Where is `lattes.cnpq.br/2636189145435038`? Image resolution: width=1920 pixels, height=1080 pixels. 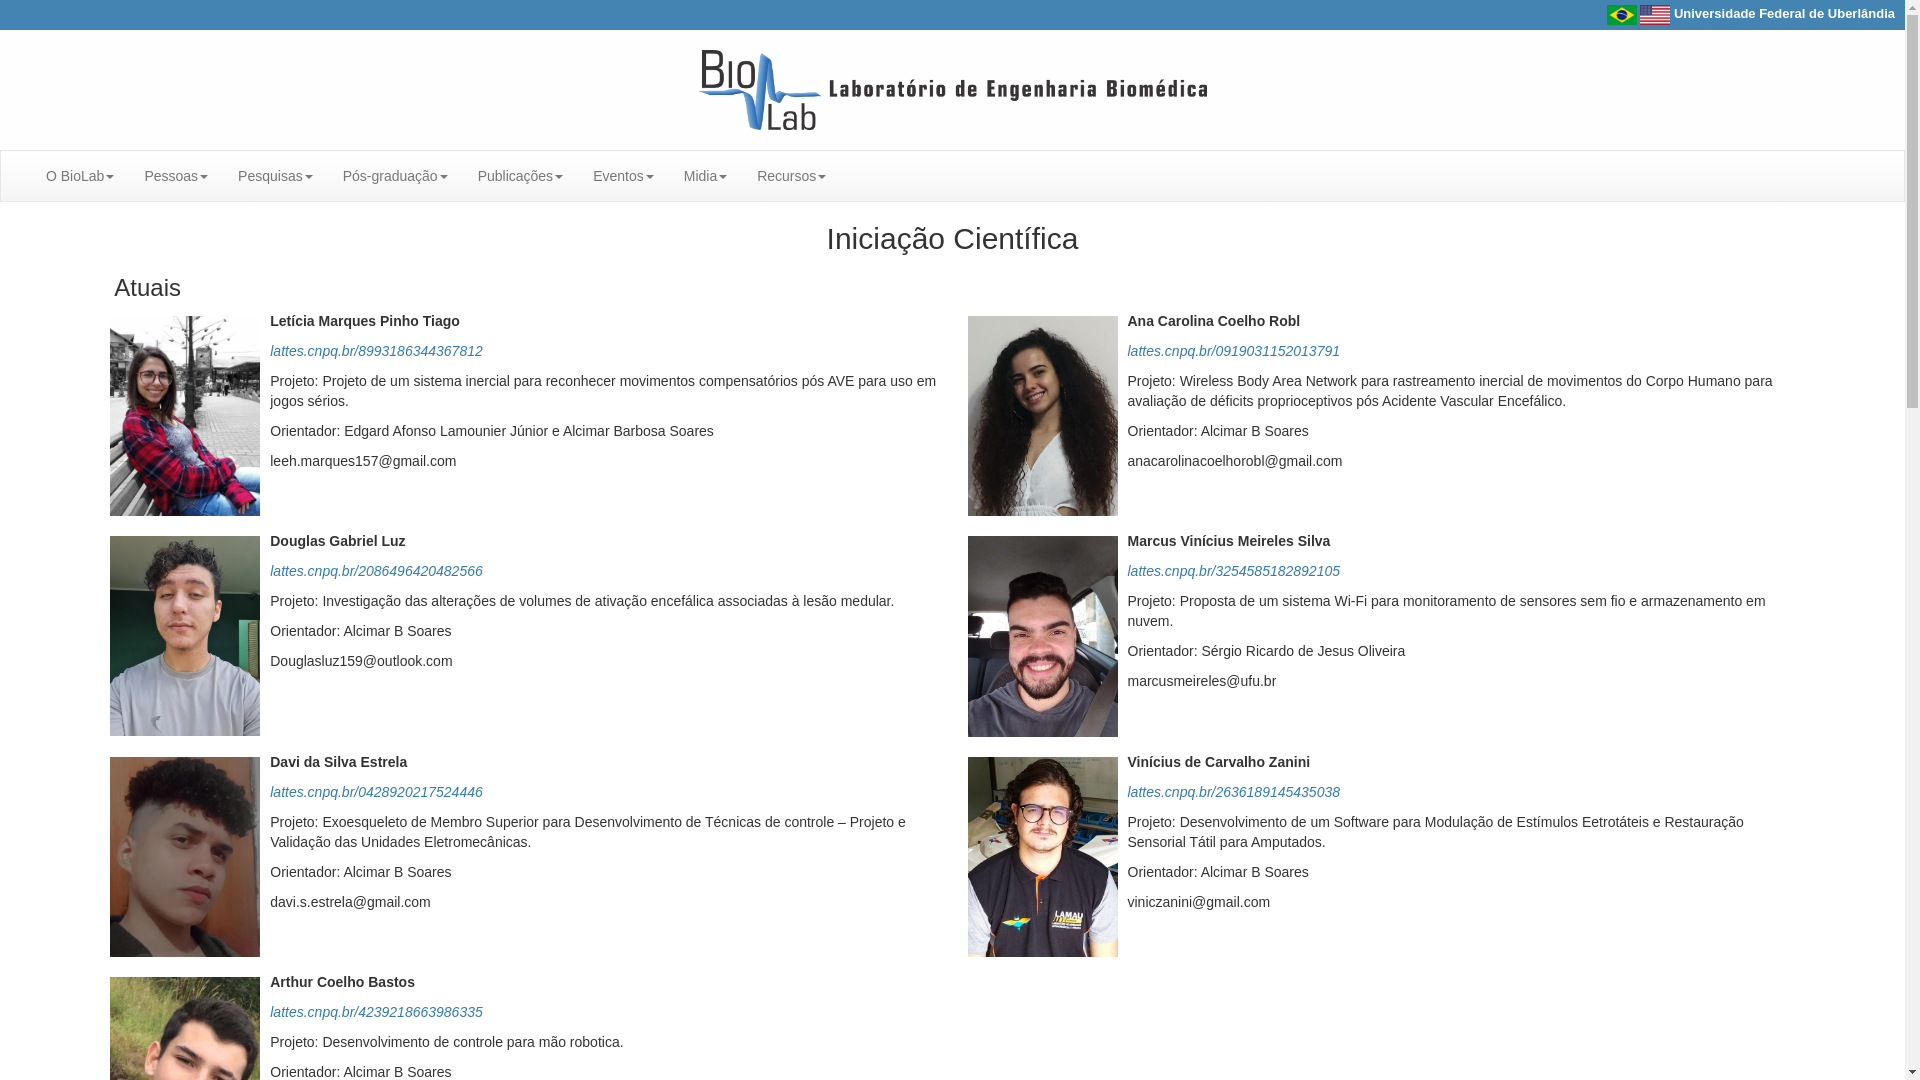
lattes.cnpq.br/2636189145435038 is located at coordinates (1234, 792).